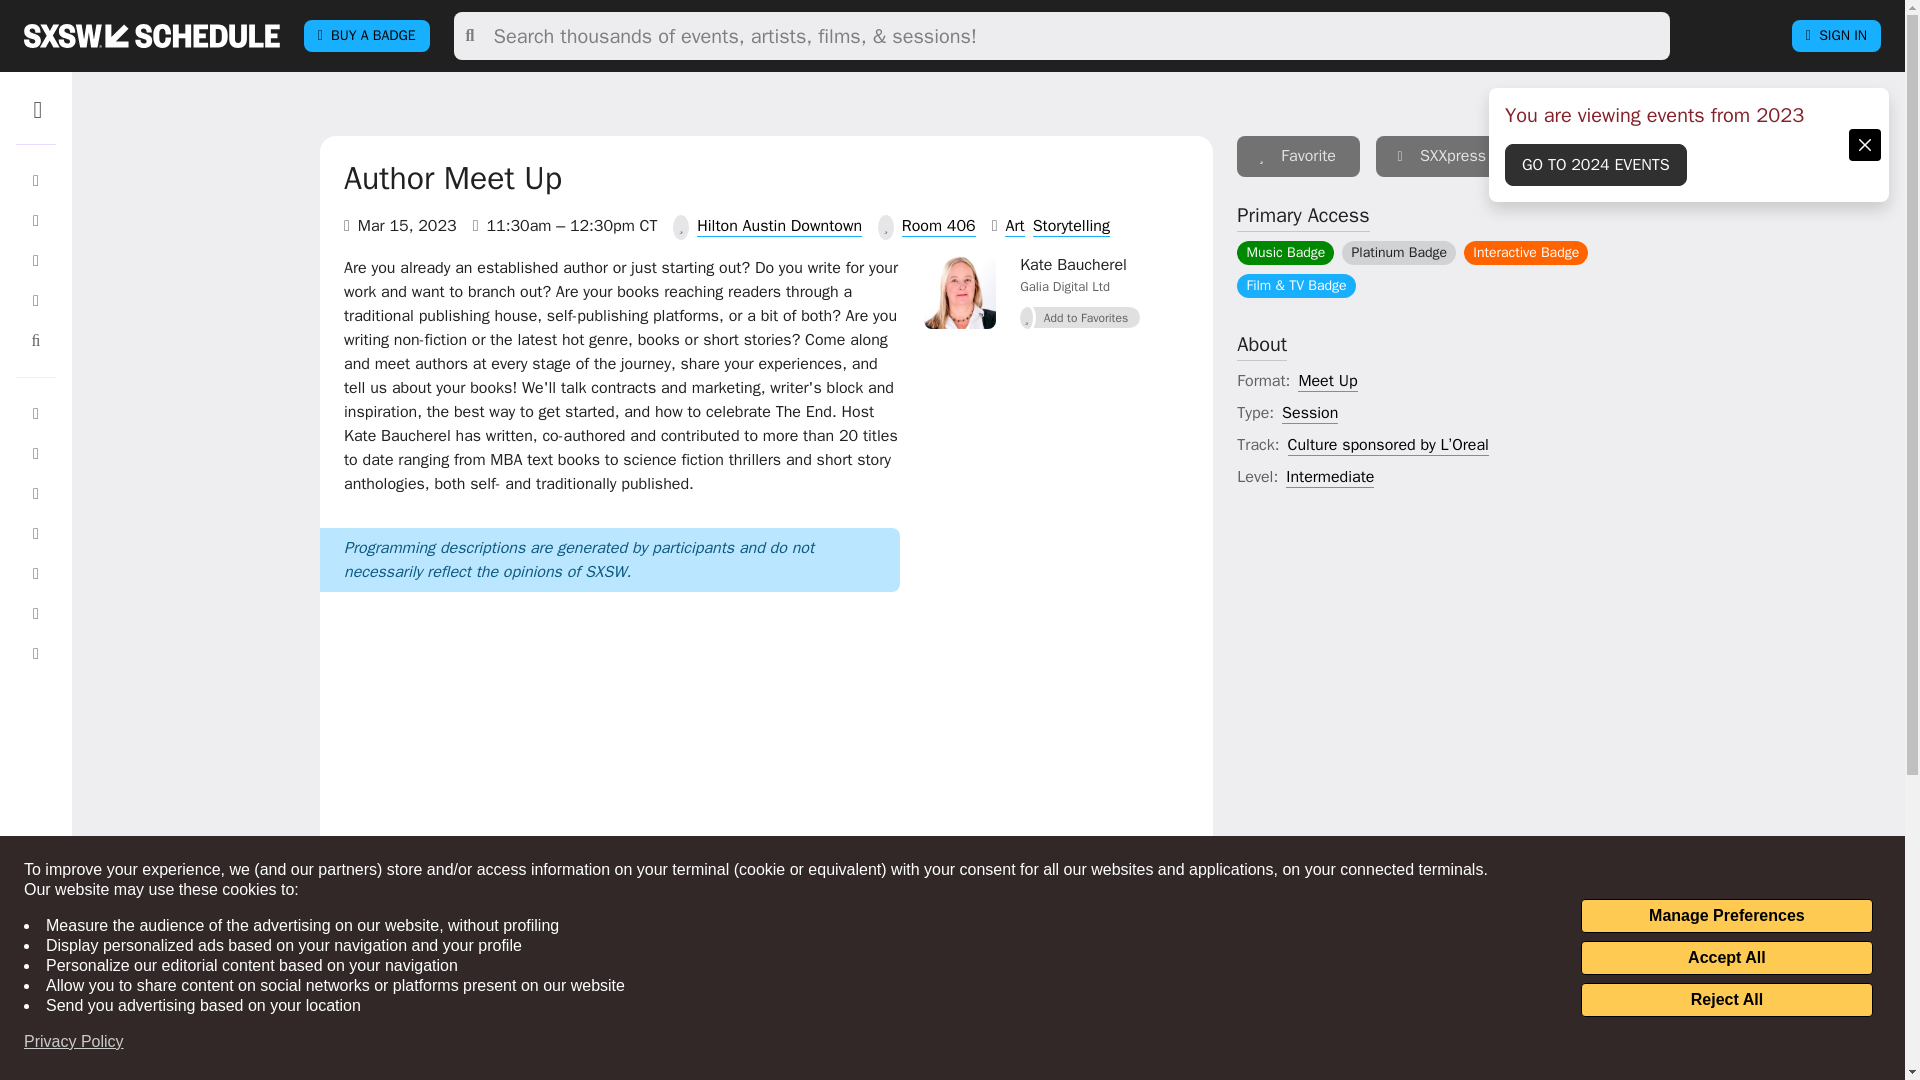 This screenshot has height=1080, width=1920. I want to click on Manage Preferences, so click(1726, 916).